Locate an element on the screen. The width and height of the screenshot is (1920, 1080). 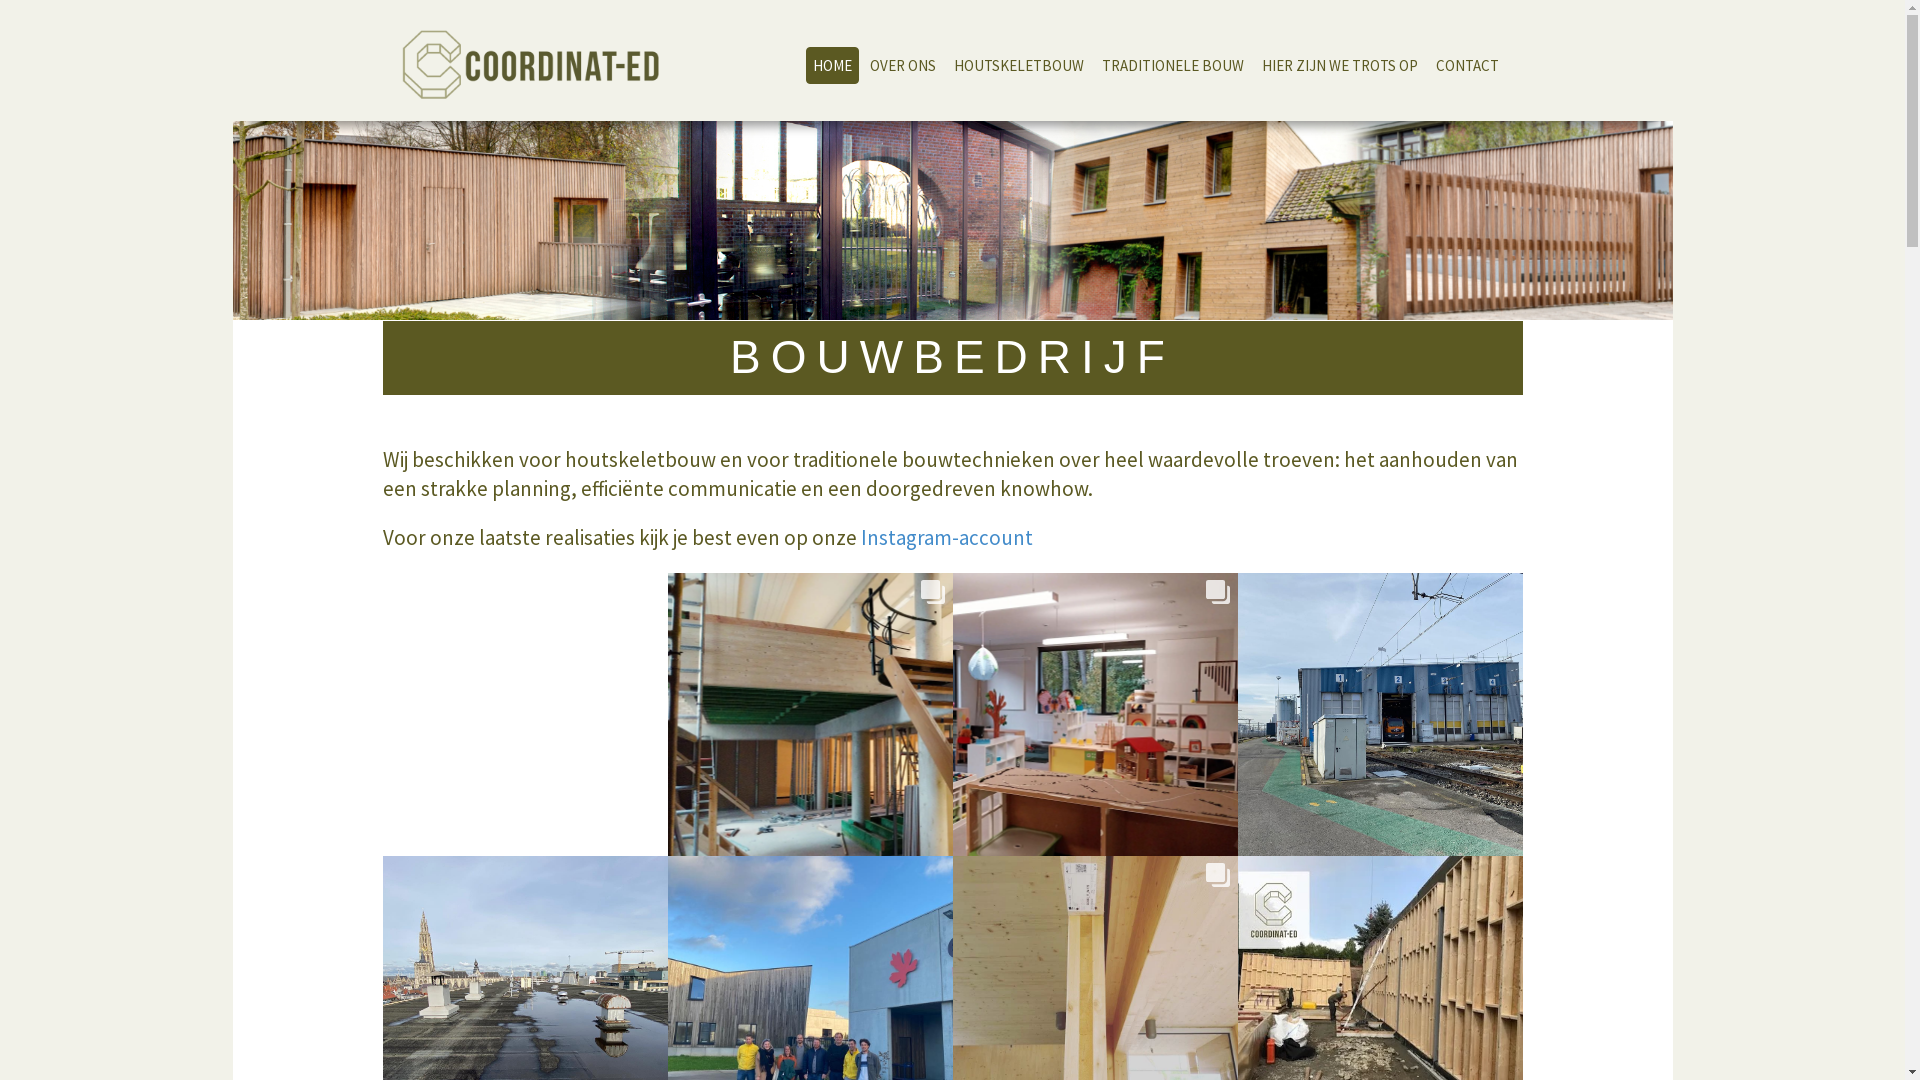
HOUTSKELETBOUW is located at coordinates (1018, 66).